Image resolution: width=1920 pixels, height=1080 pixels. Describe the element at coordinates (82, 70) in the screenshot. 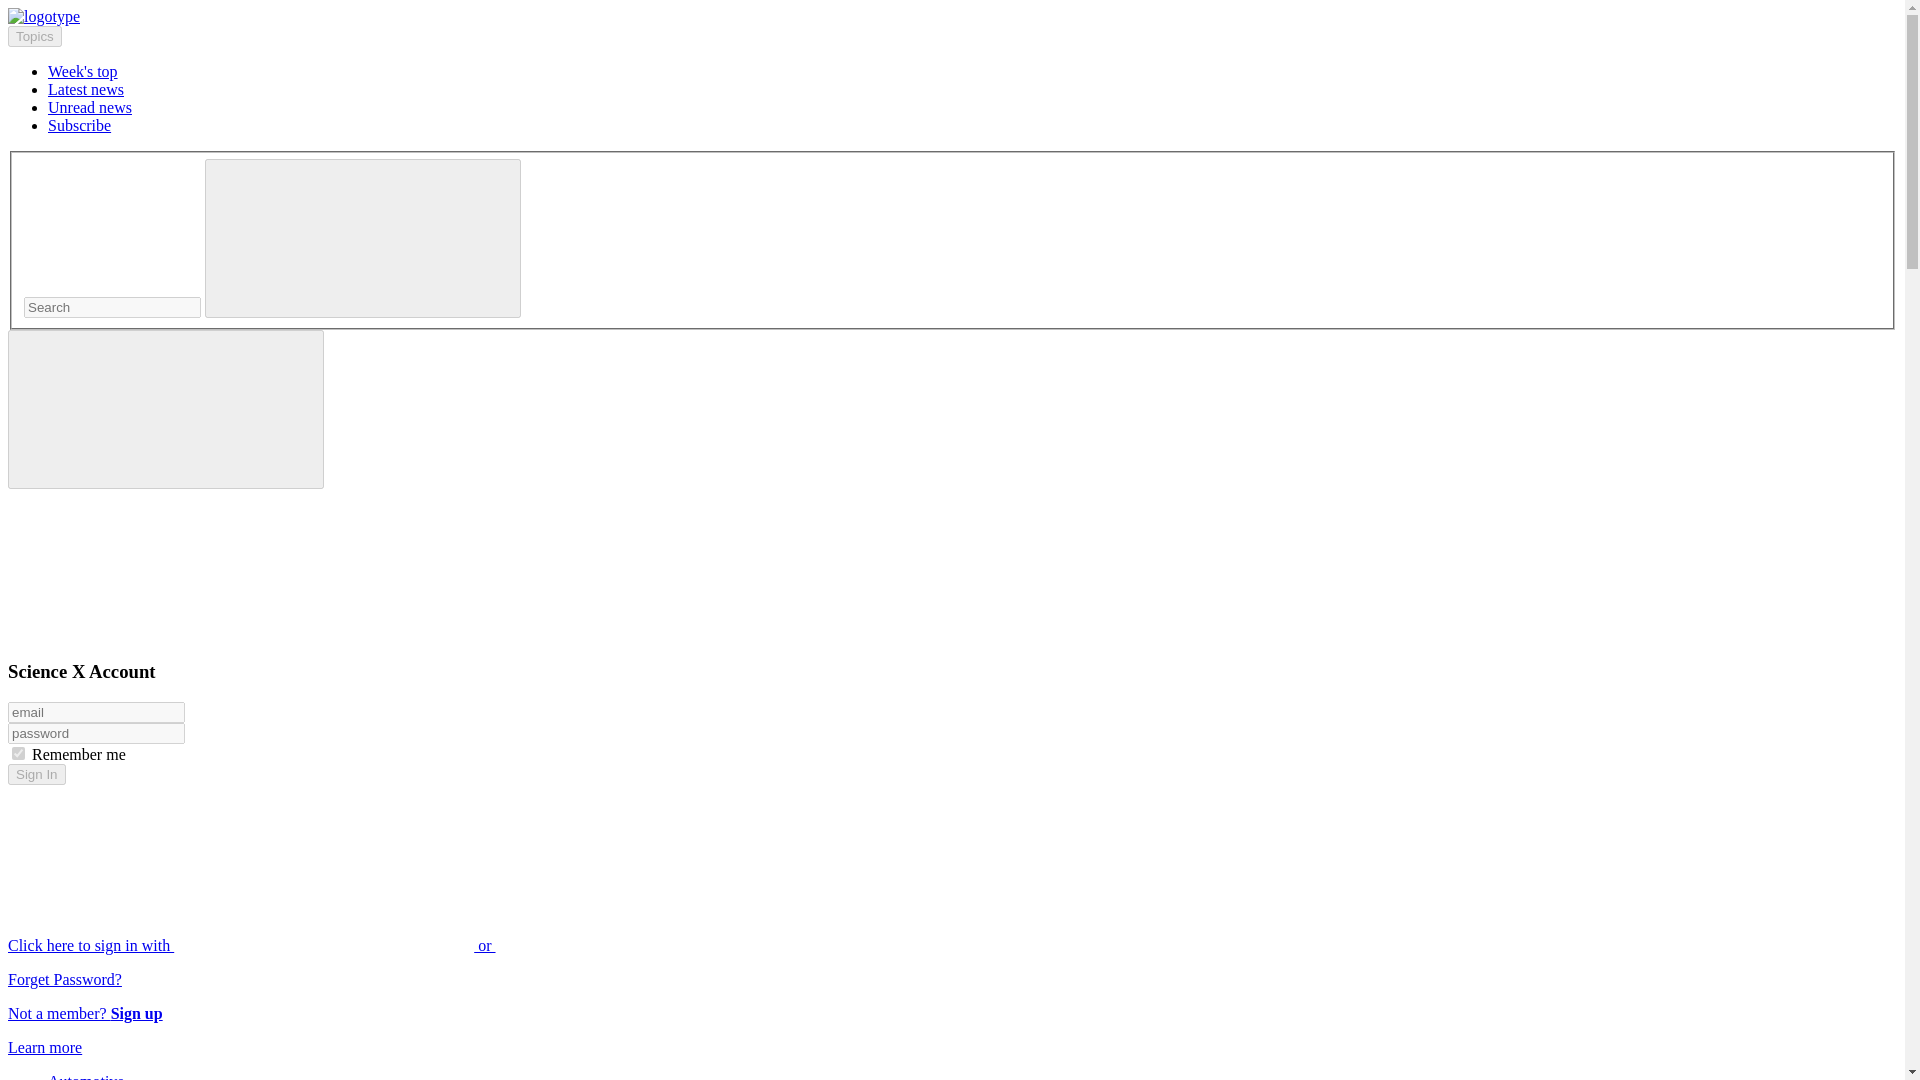

I see `Week's top` at that location.